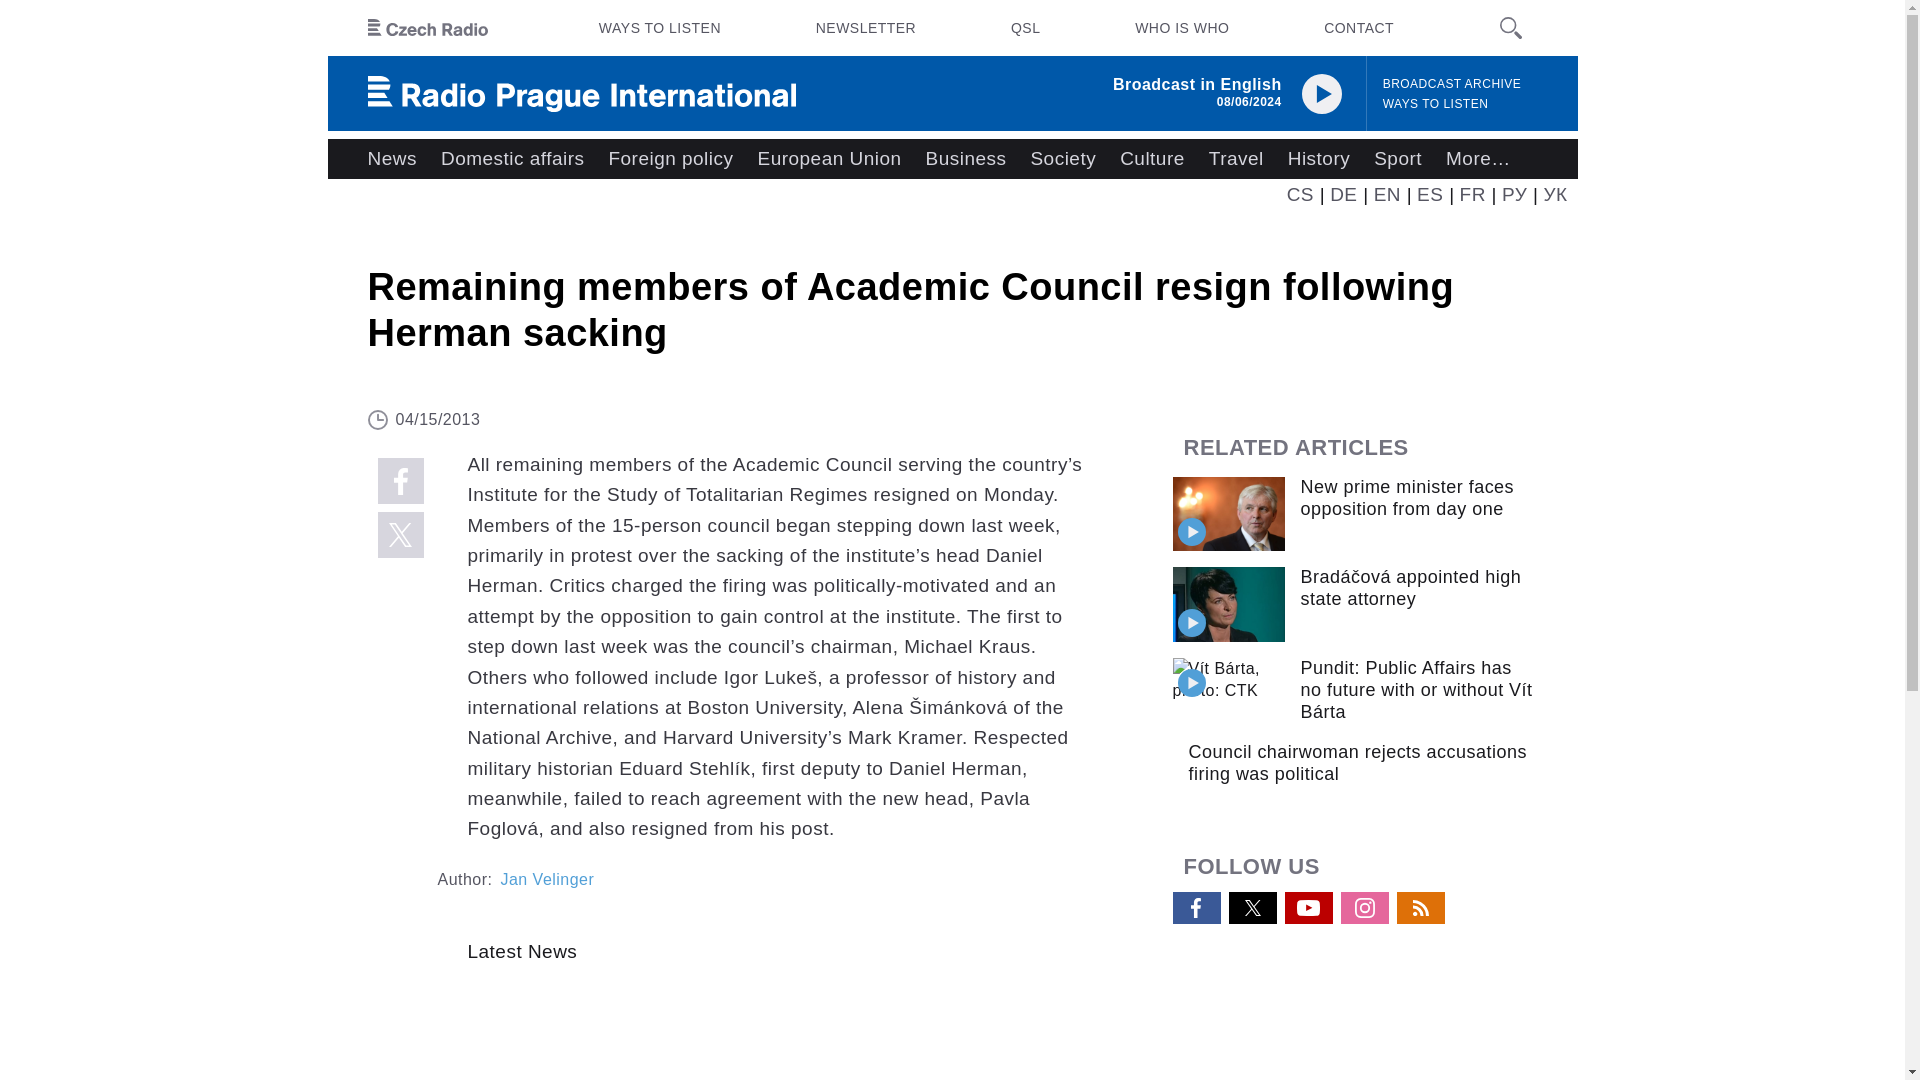 The height and width of the screenshot is (1080, 1920). Describe the element at coordinates (1025, 28) in the screenshot. I see `QSL` at that location.